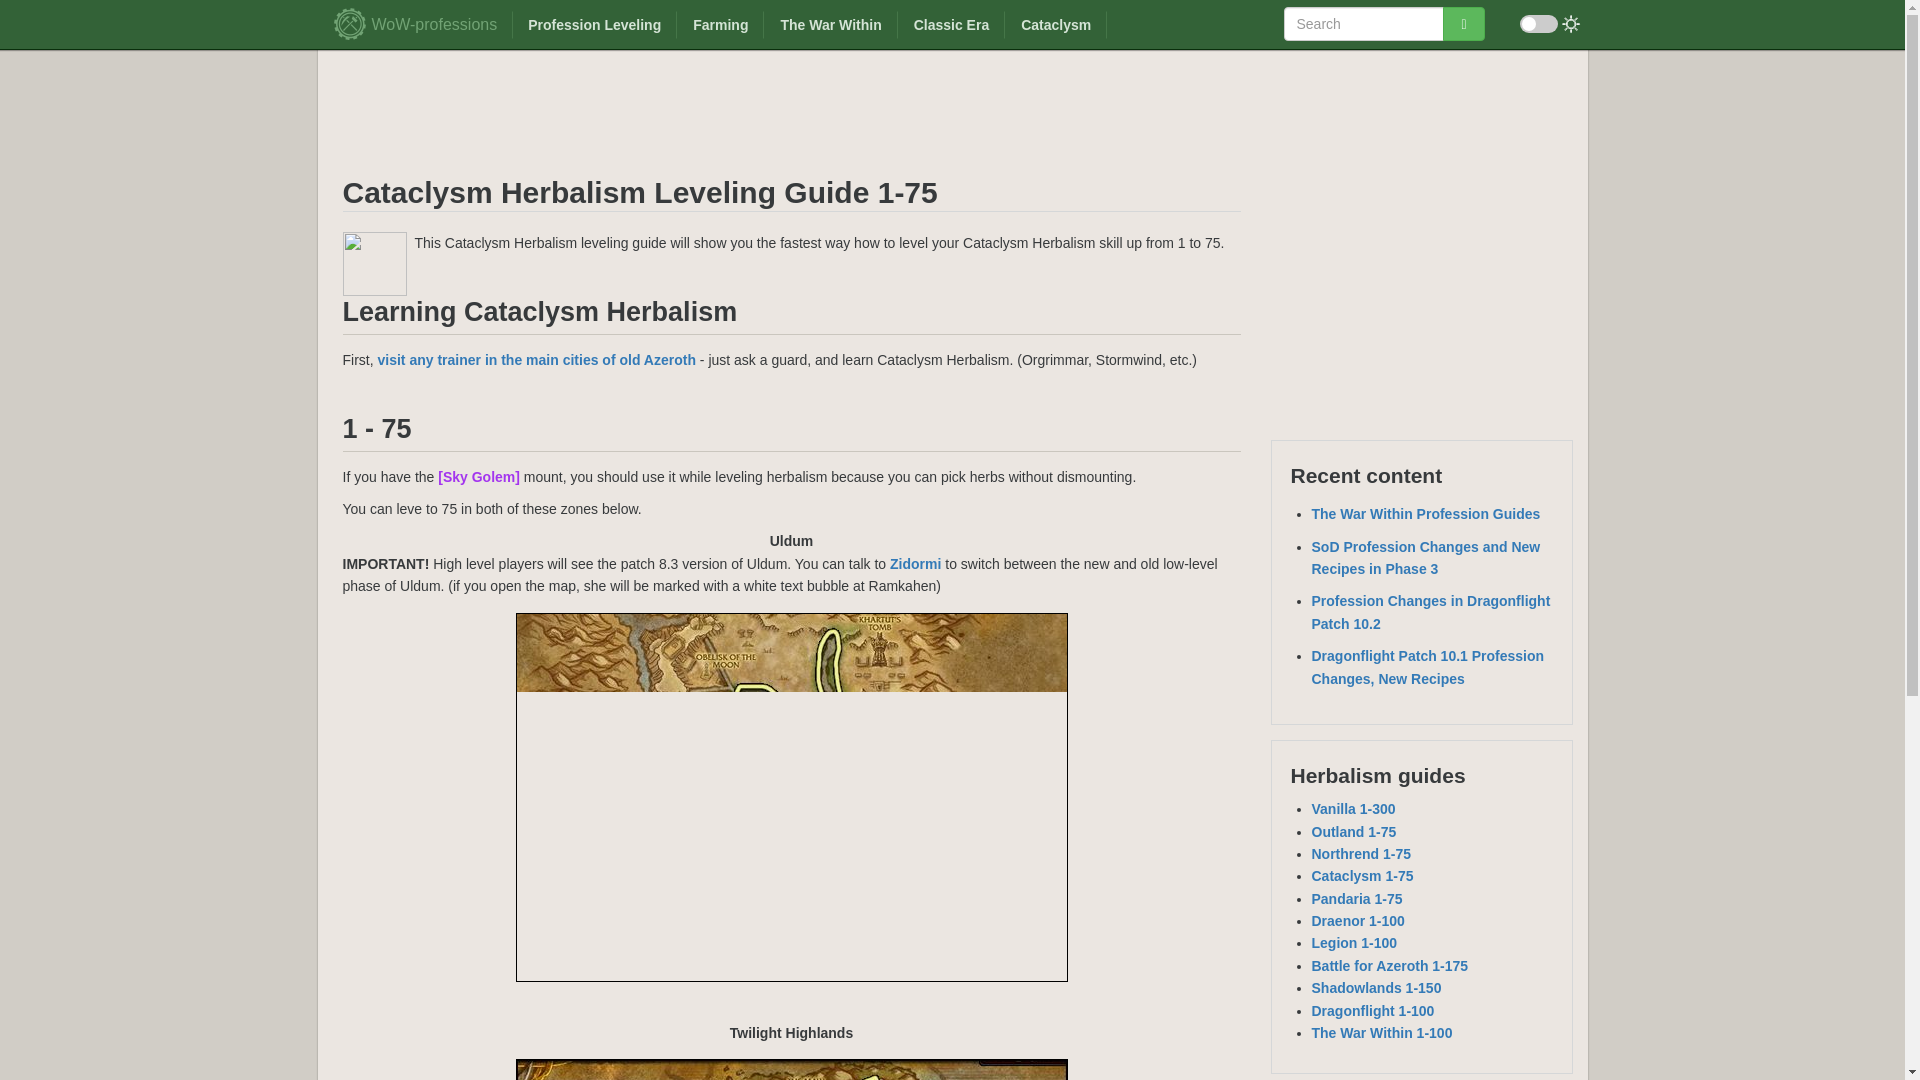 The width and height of the screenshot is (1920, 1080). Describe the element at coordinates (1426, 557) in the screenshot. I see `SoD Profession Changes and New Recipes in Phase 3` at that location.